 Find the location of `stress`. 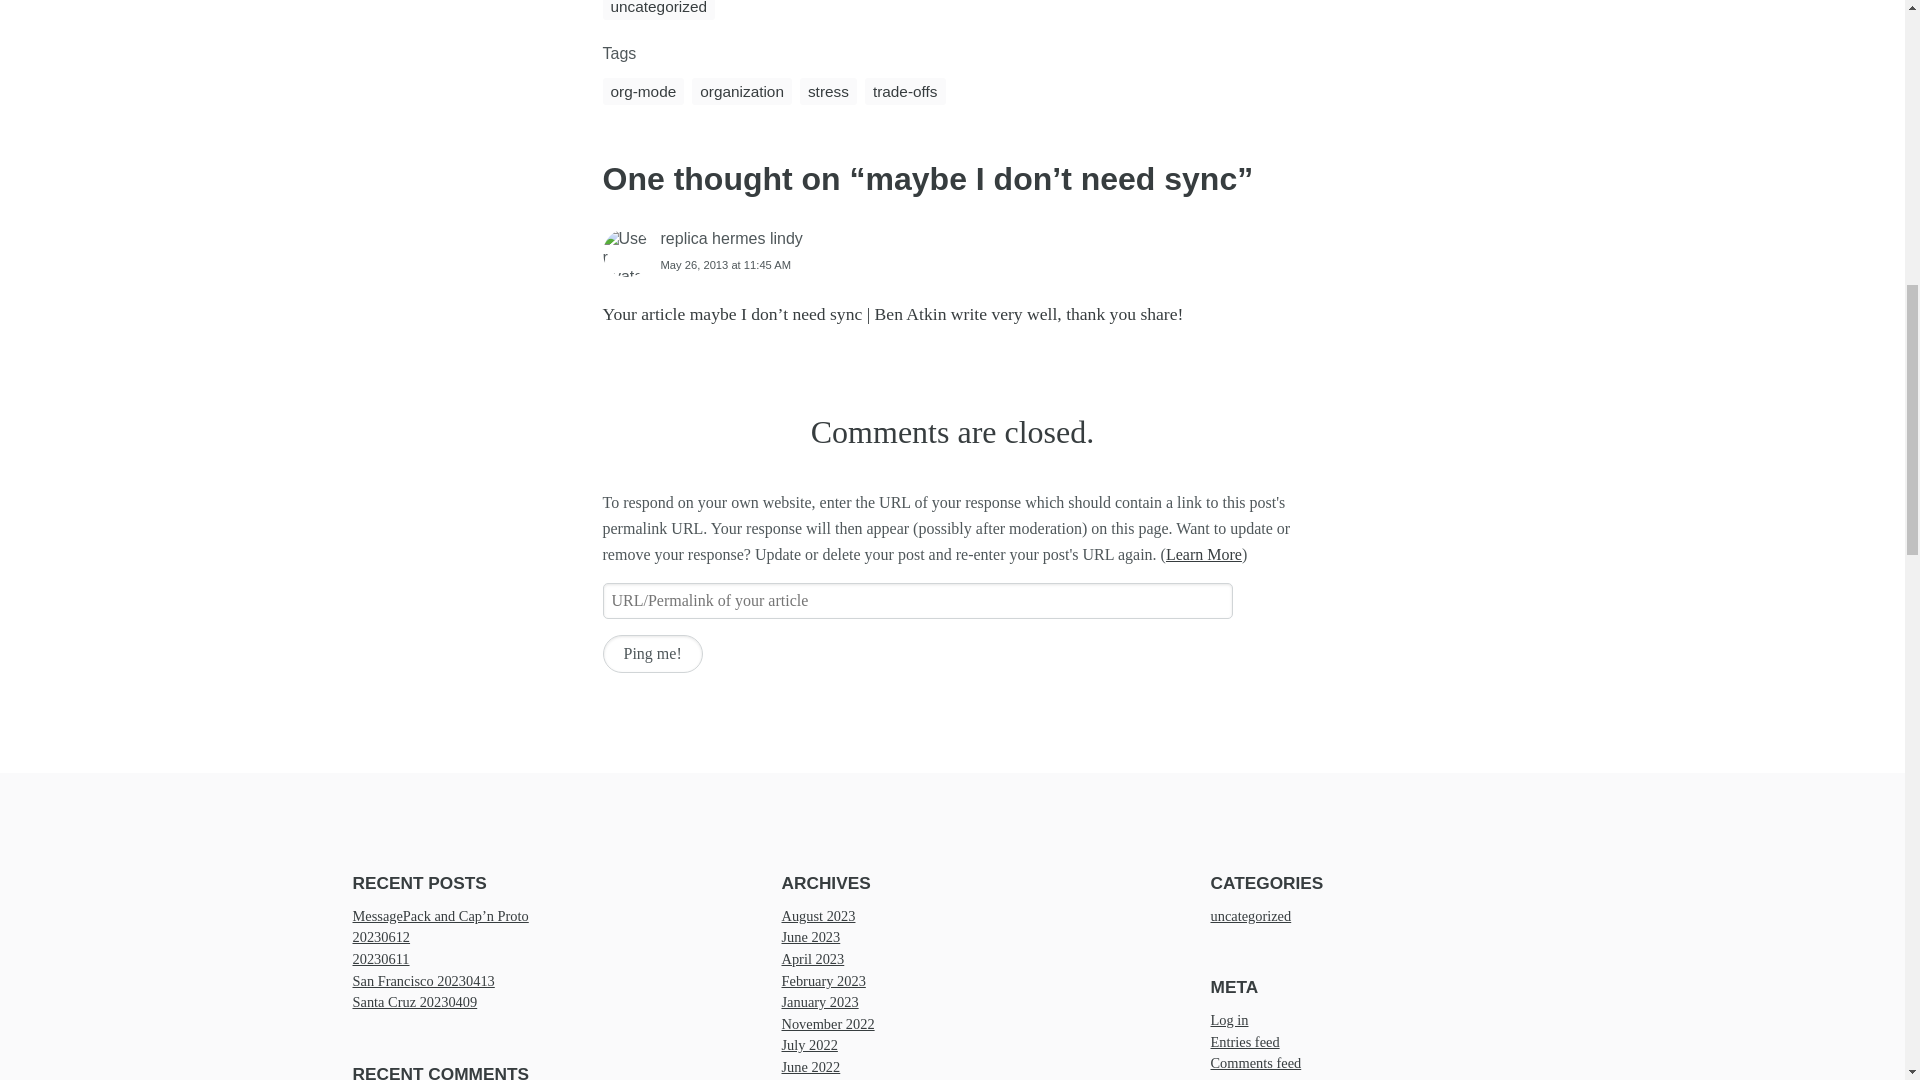

stress is located at coordinates (828, 90).